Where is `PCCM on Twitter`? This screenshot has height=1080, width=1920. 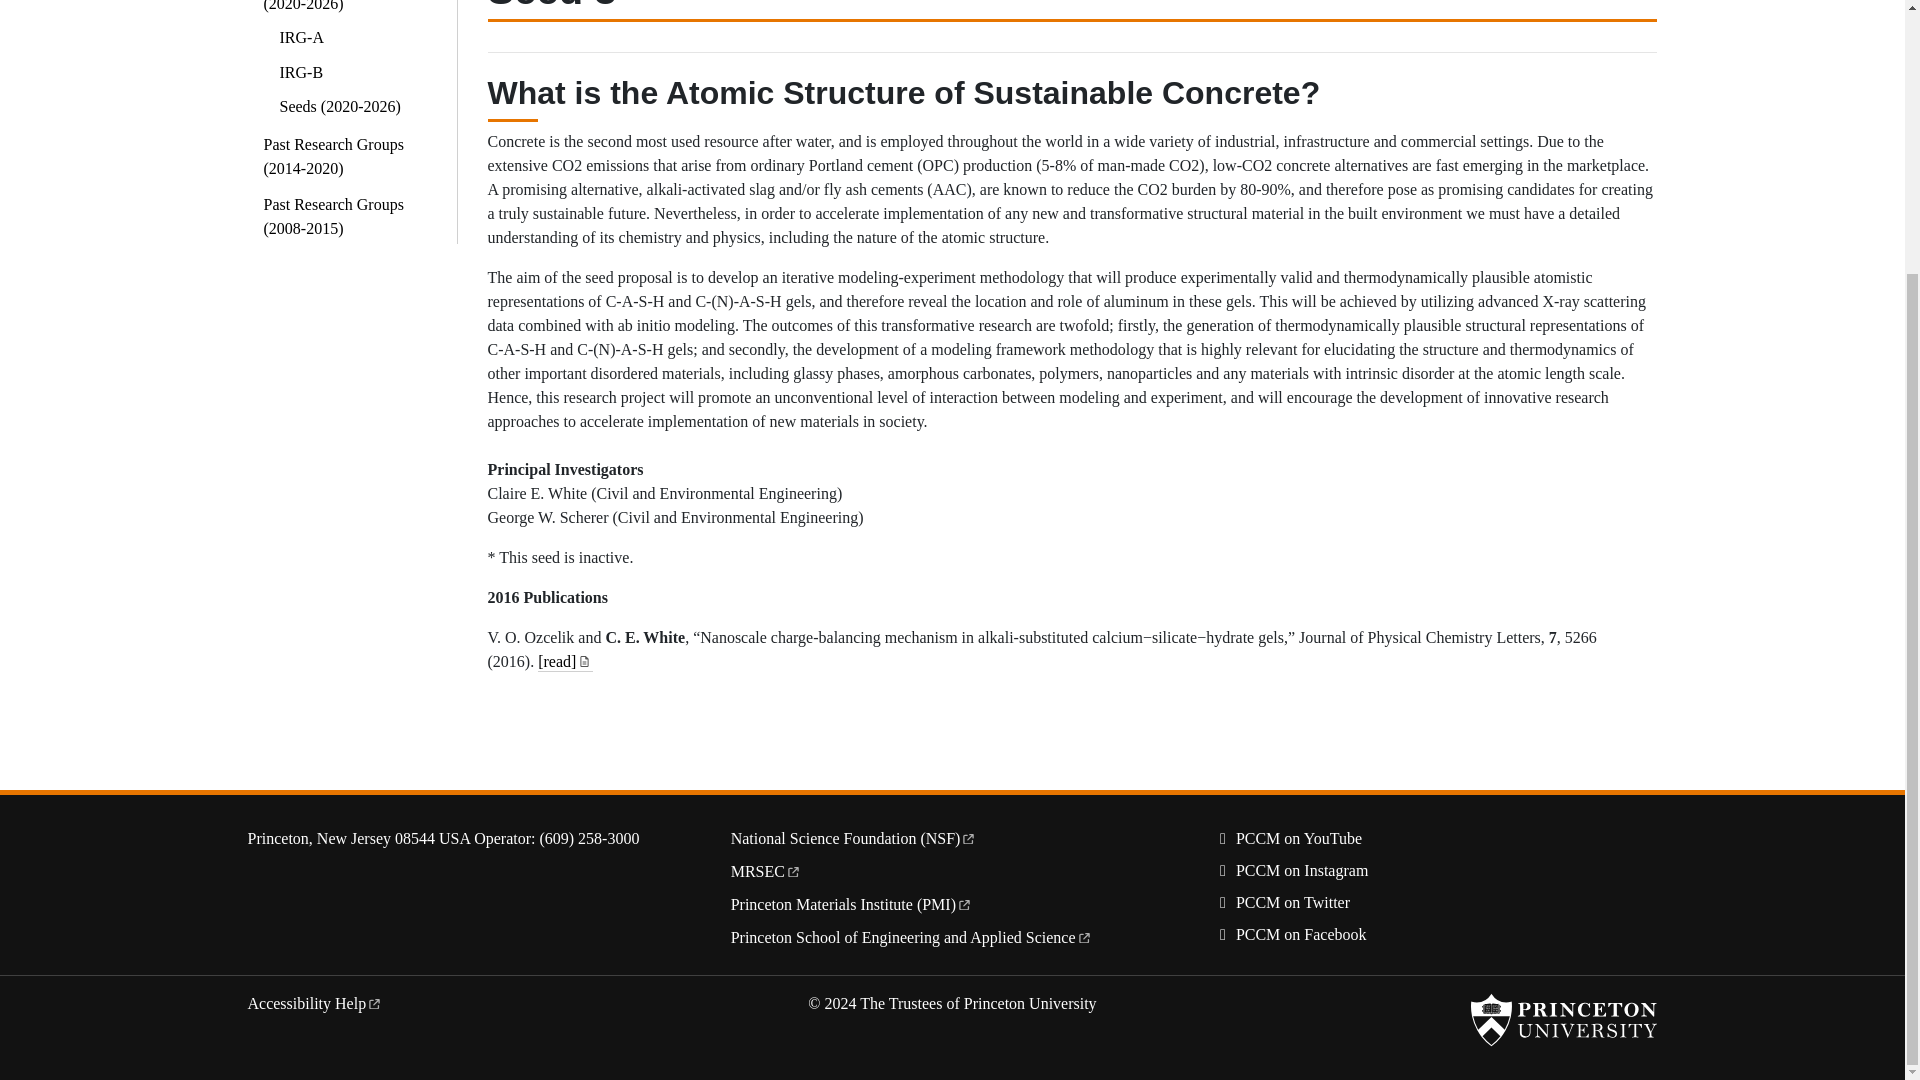
PCCM on Twitter is located at coordinates (1281, 902).